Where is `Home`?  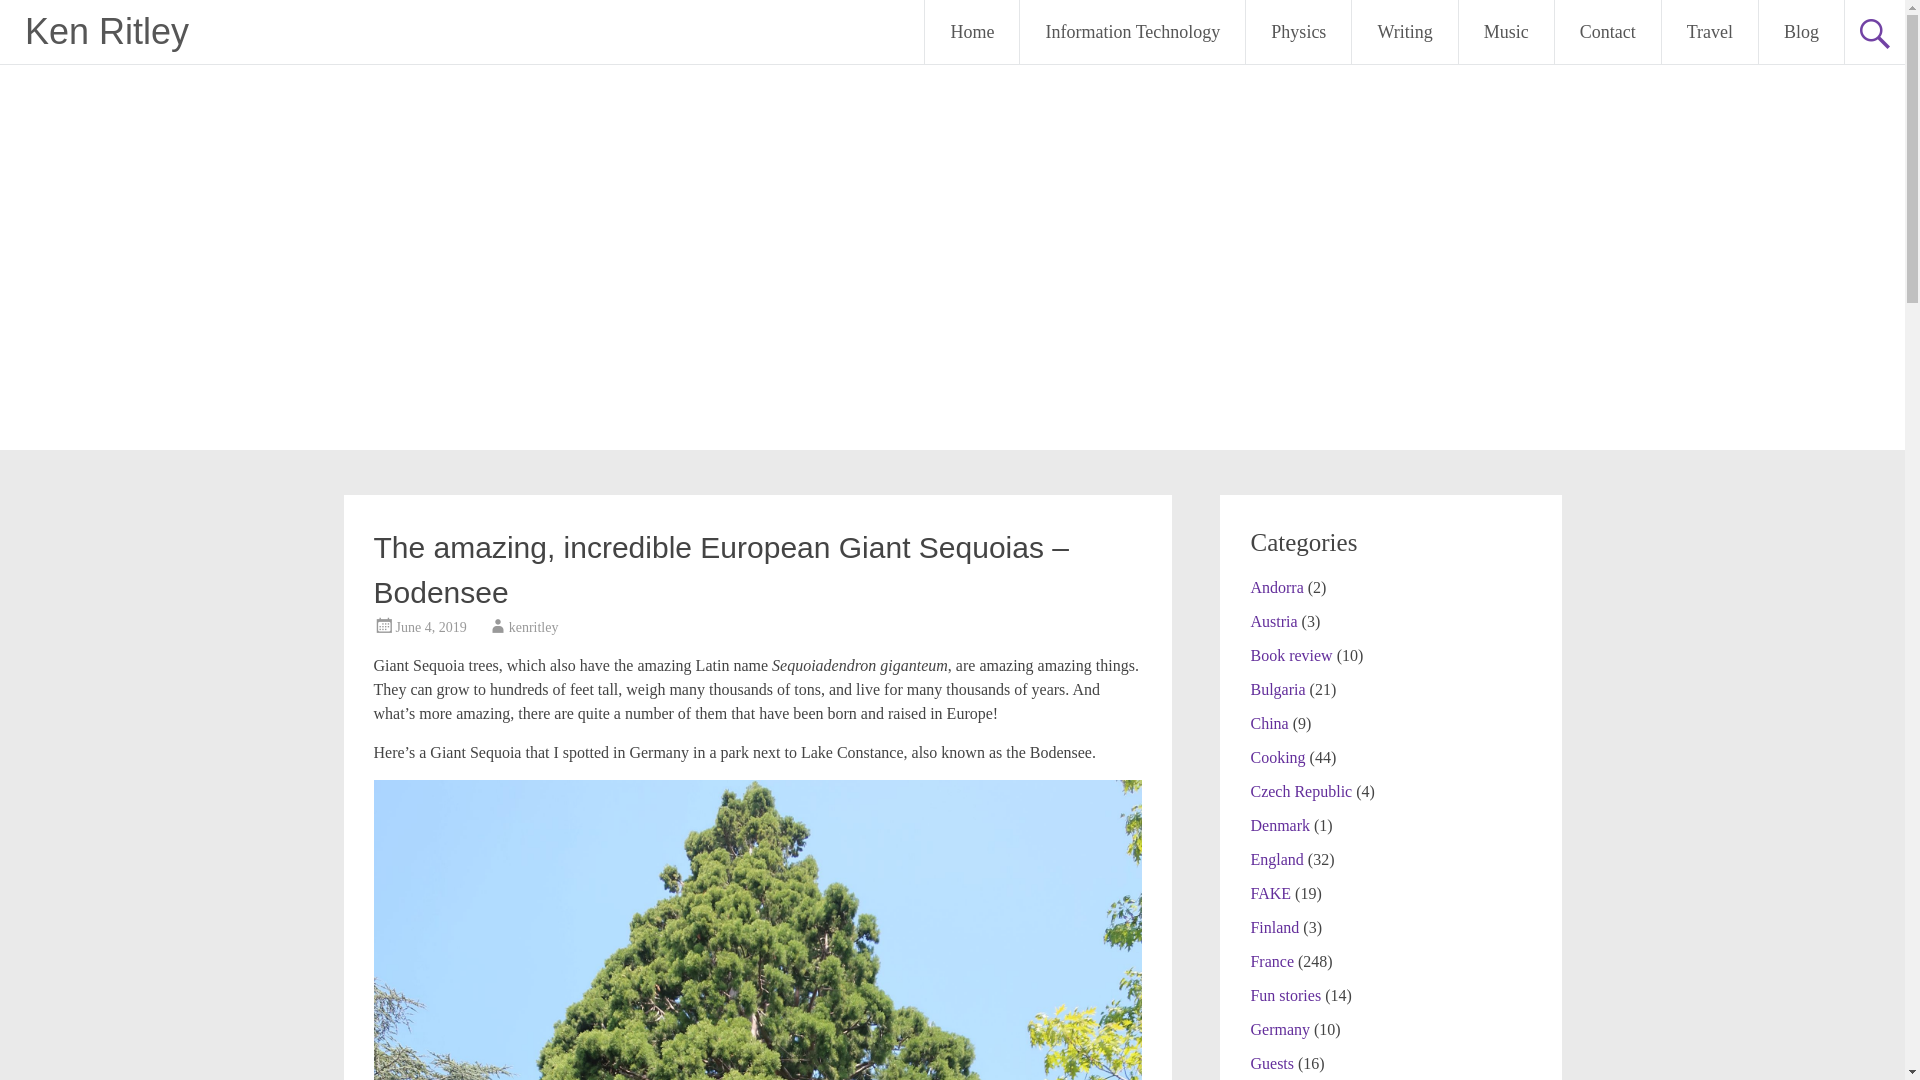
Home is located at coordinates (972, 32).